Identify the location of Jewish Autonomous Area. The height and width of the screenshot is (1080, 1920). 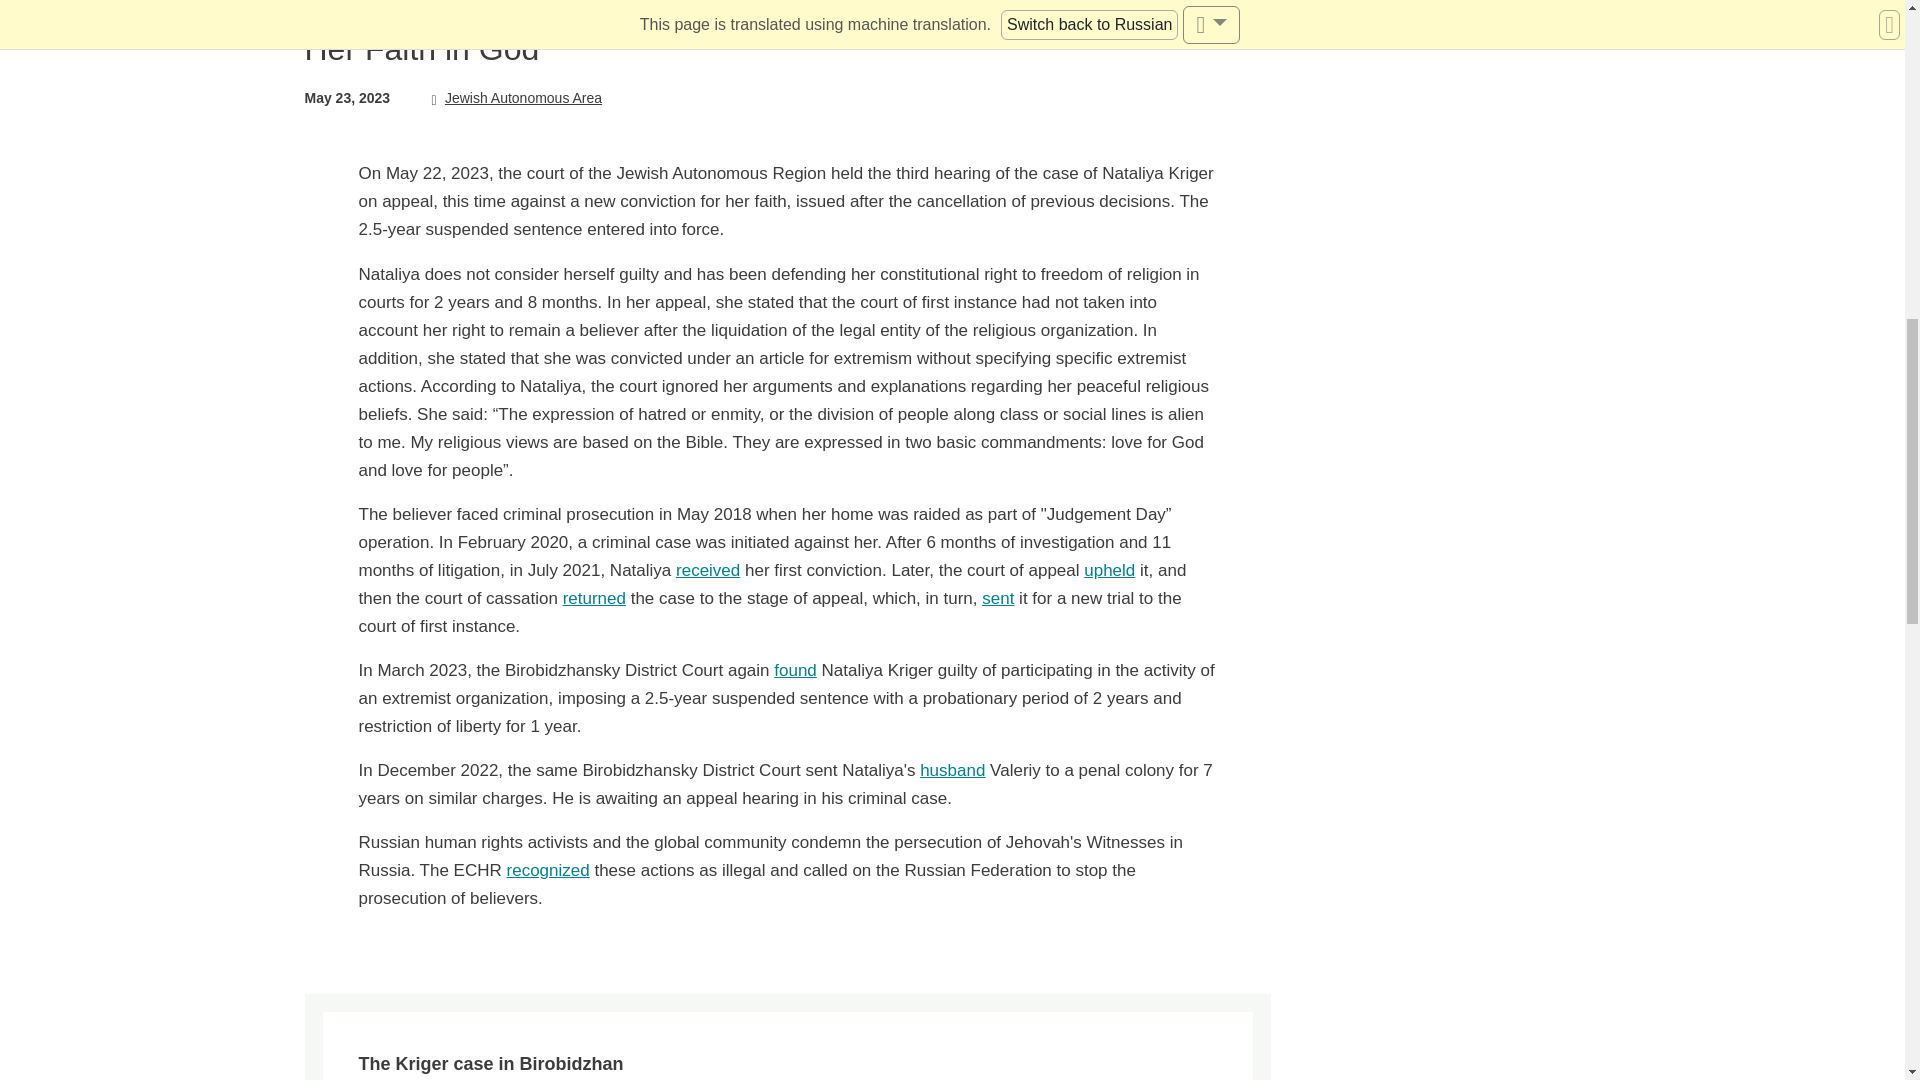
(516, 97).